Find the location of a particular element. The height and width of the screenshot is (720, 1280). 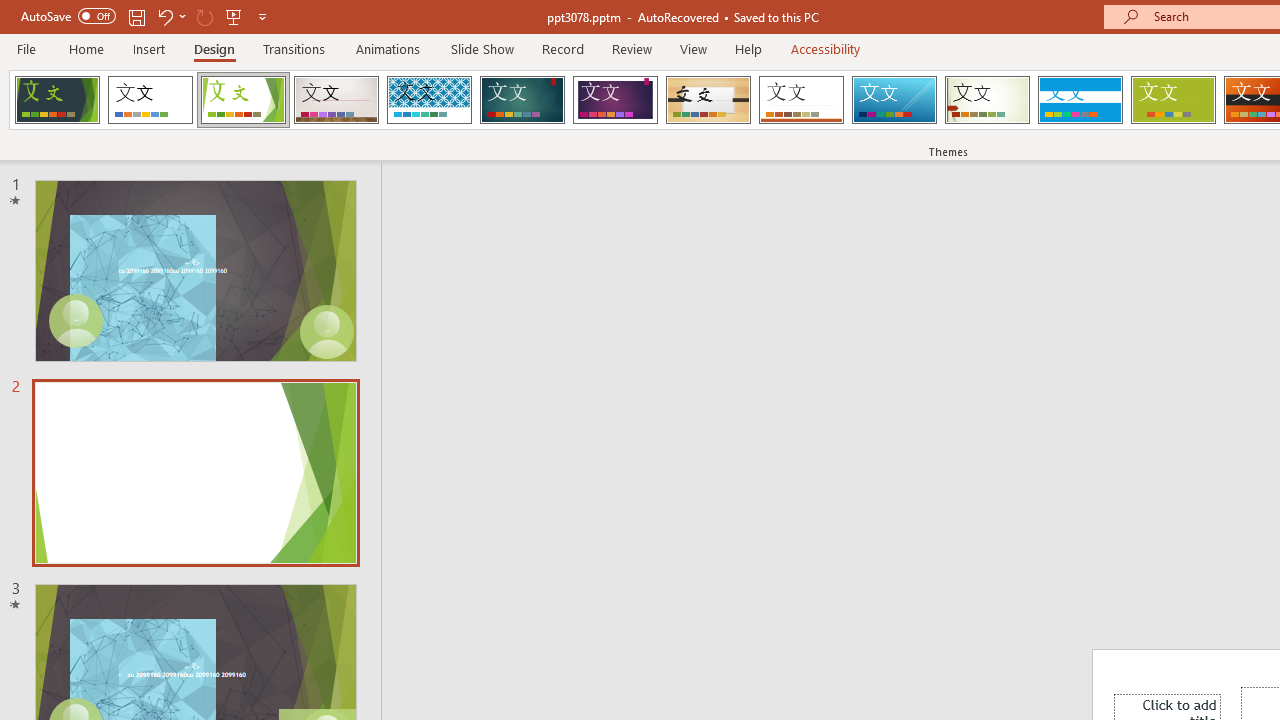

Facet is located at coordinates (244, 100).